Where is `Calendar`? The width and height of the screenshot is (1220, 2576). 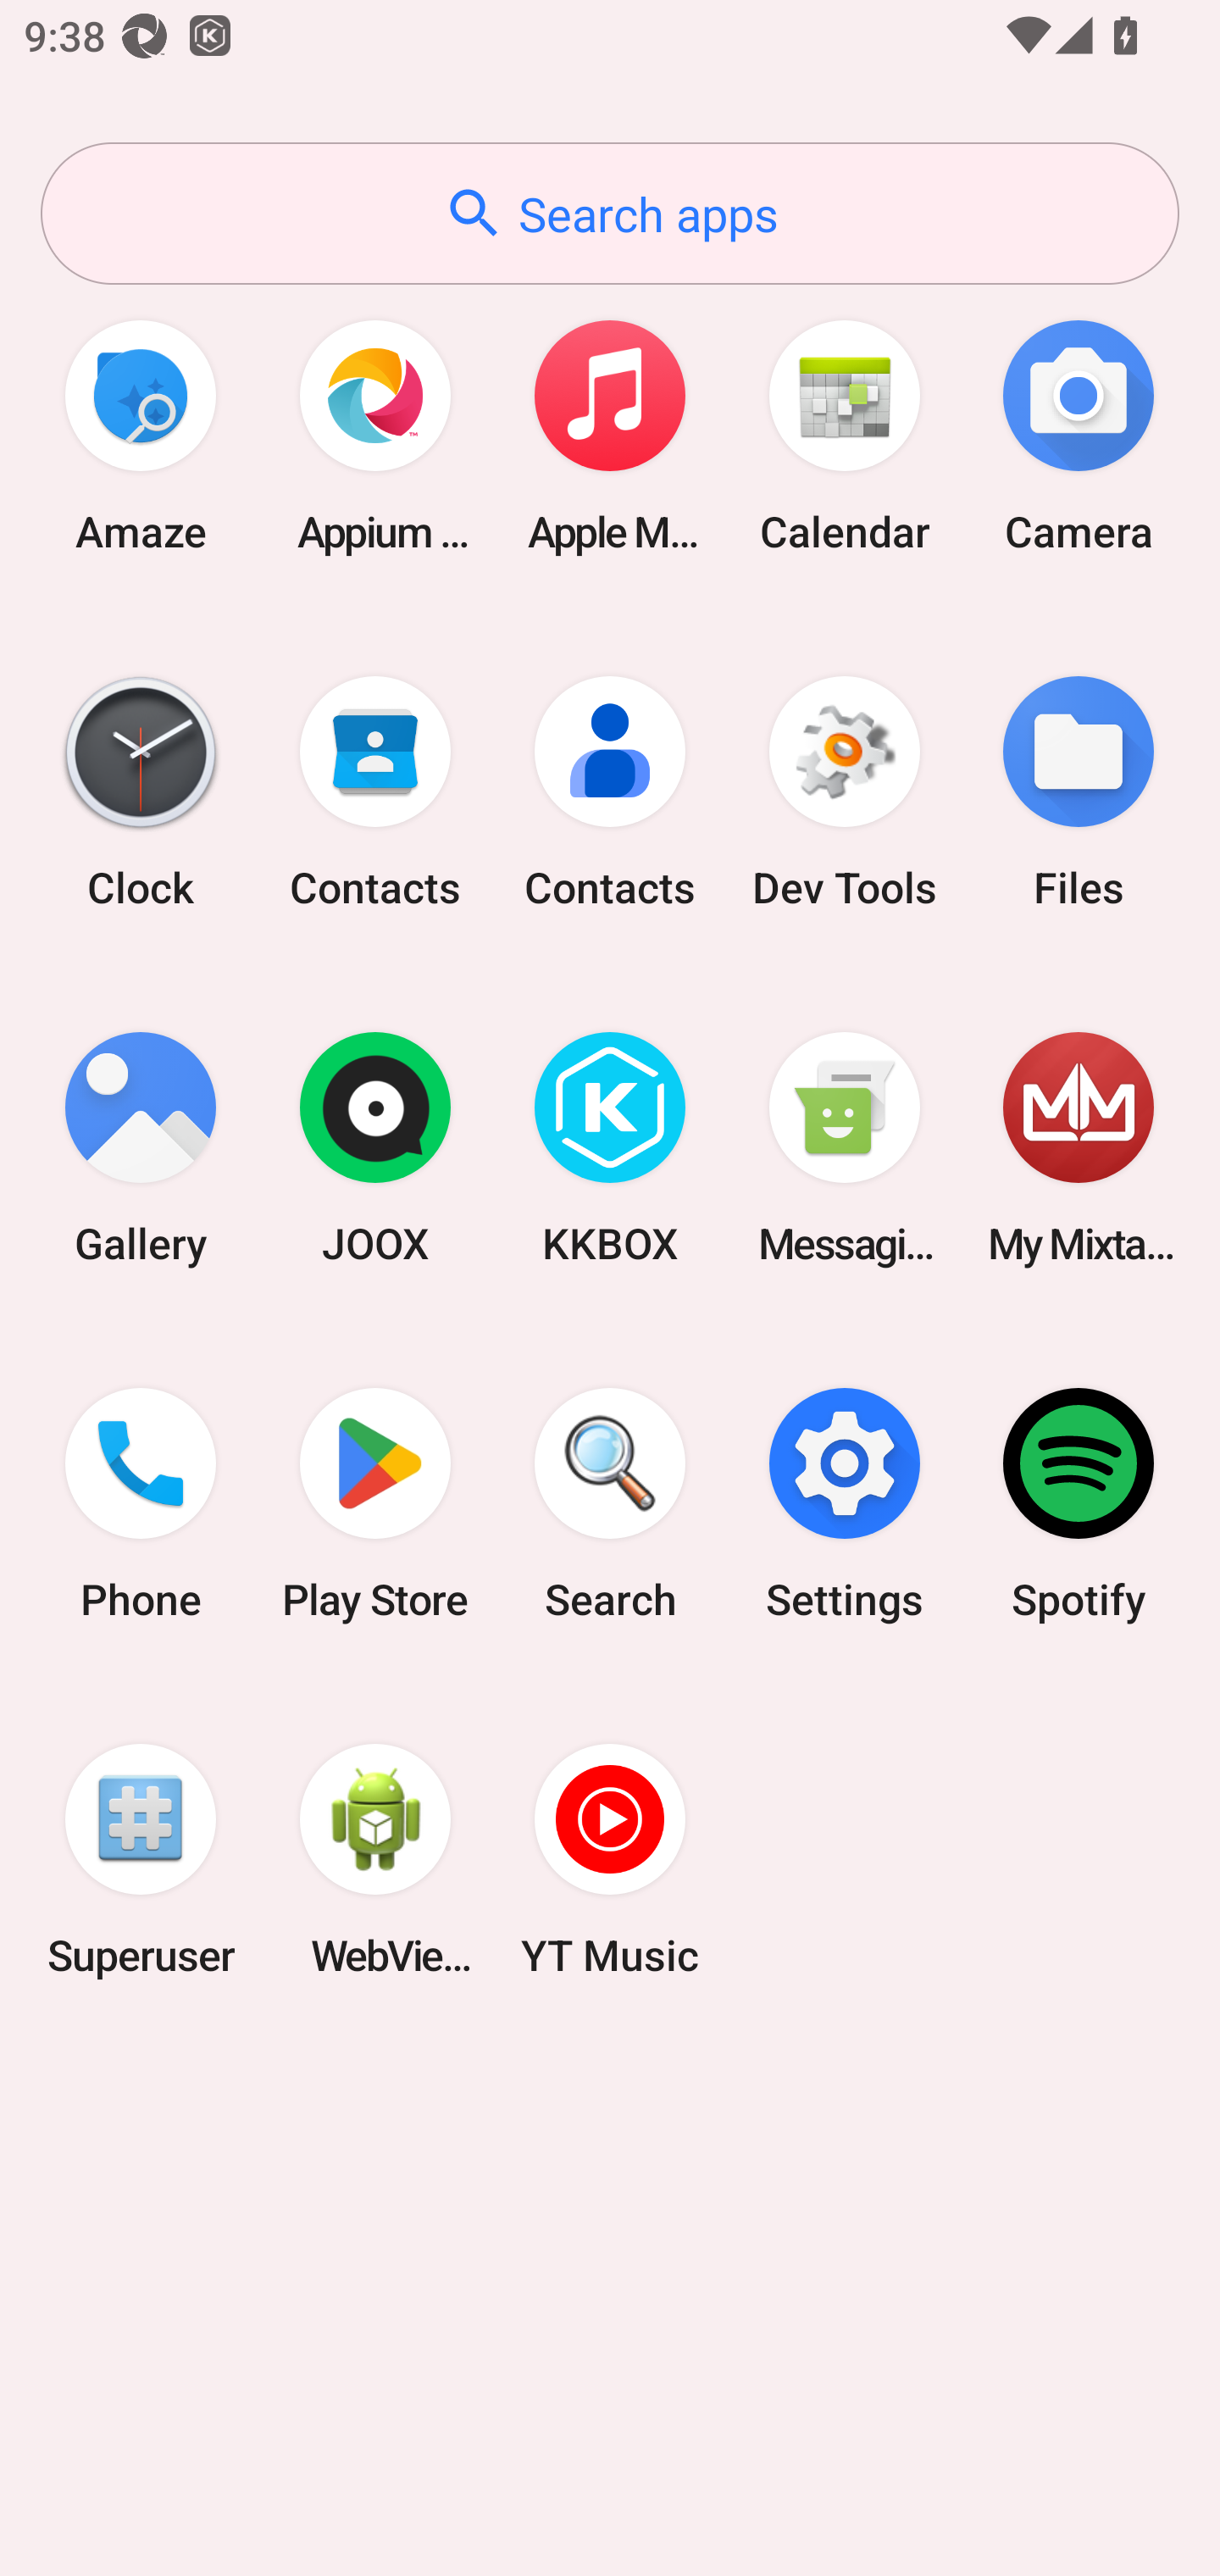 Calendar is located at coordinates (844, 436).